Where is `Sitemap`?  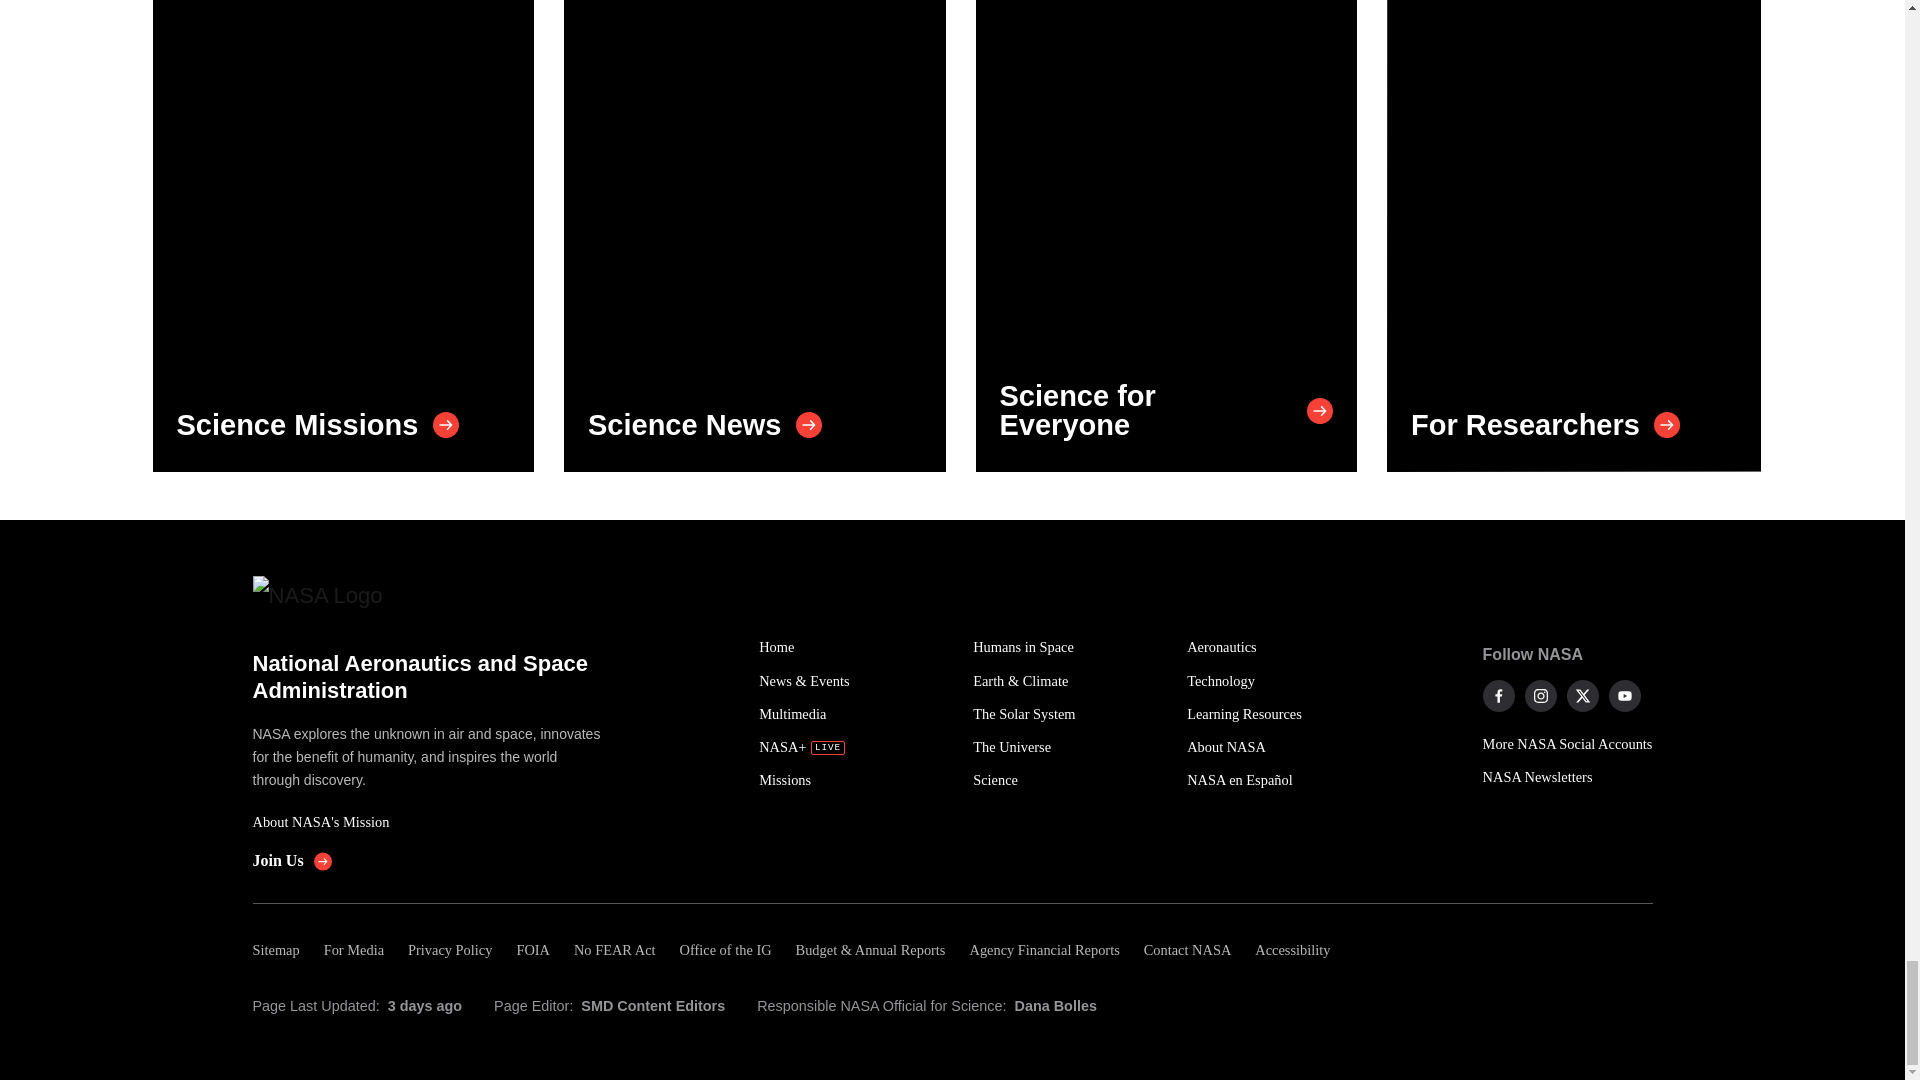
Sitemap is located at coordinates (281, 950).